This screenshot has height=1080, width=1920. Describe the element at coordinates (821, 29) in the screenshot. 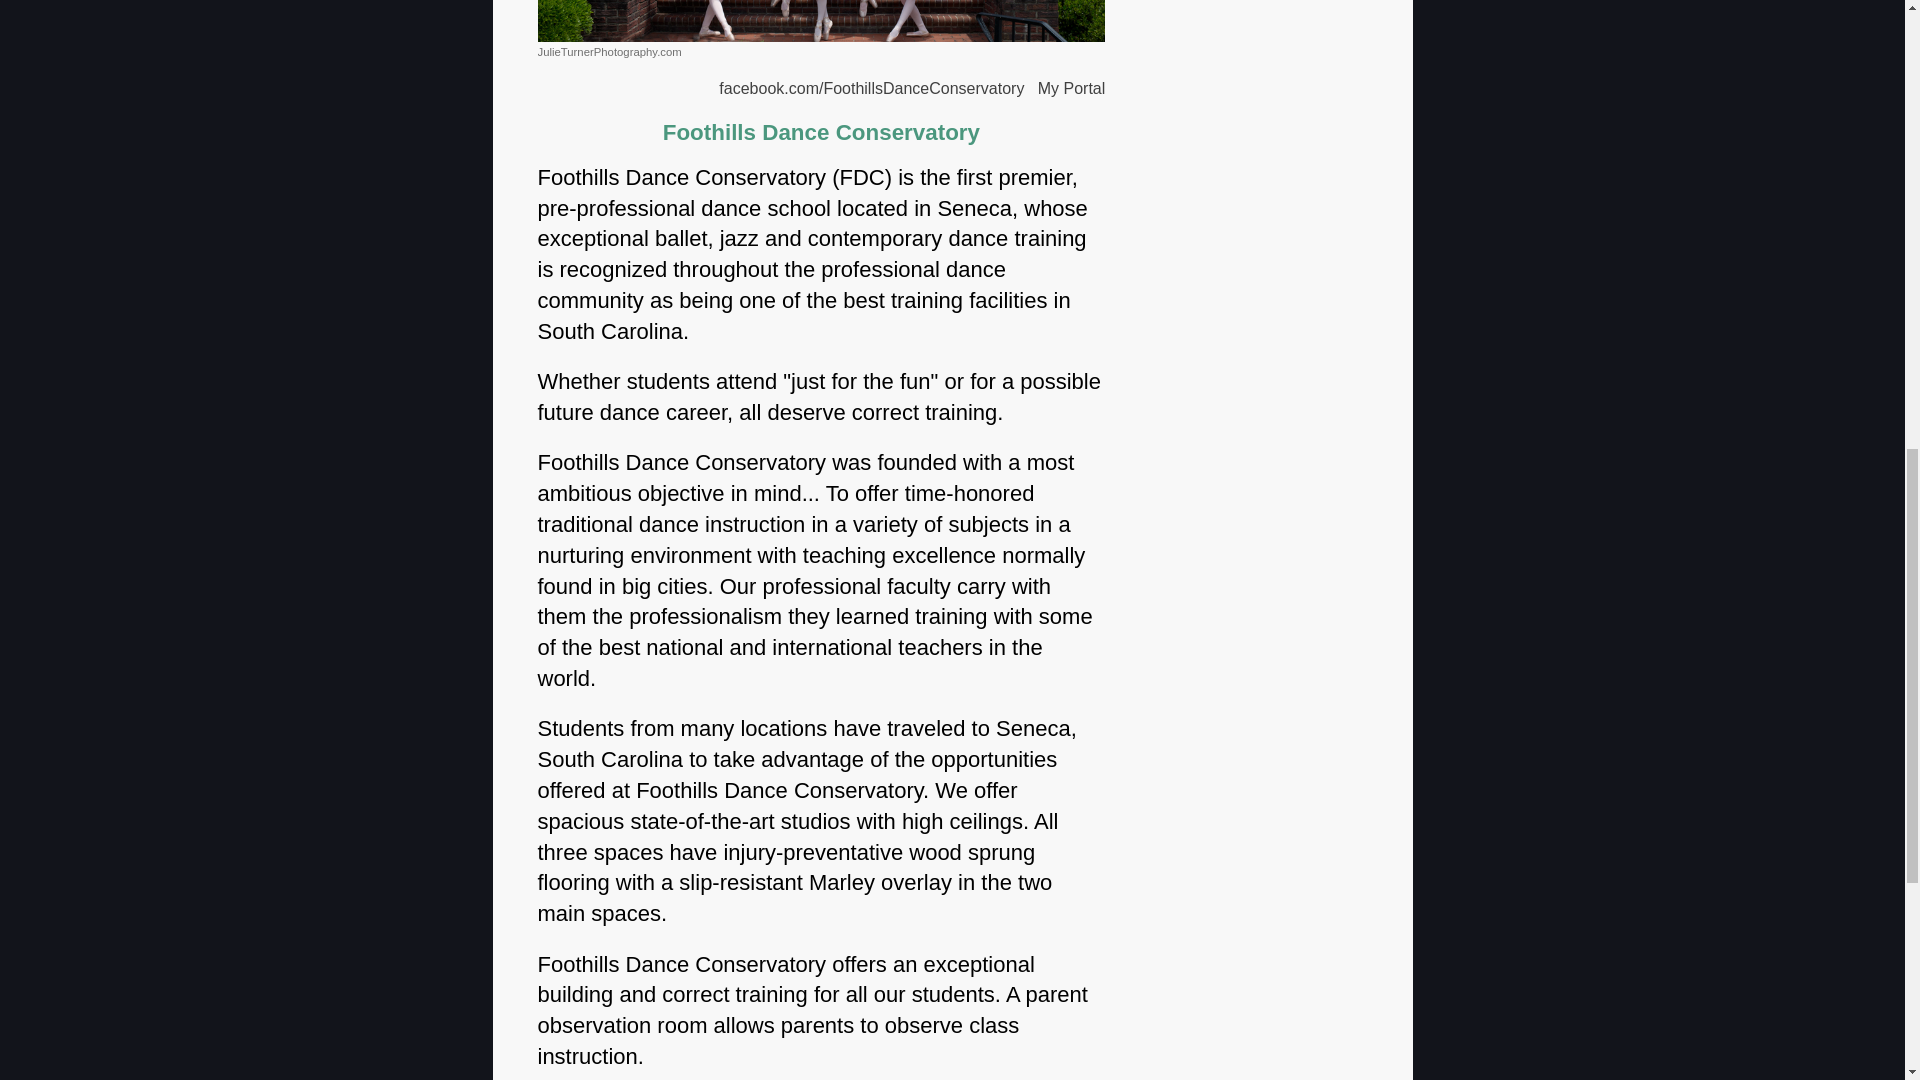

I see `JulieTurnerPhotography.com` at that location.